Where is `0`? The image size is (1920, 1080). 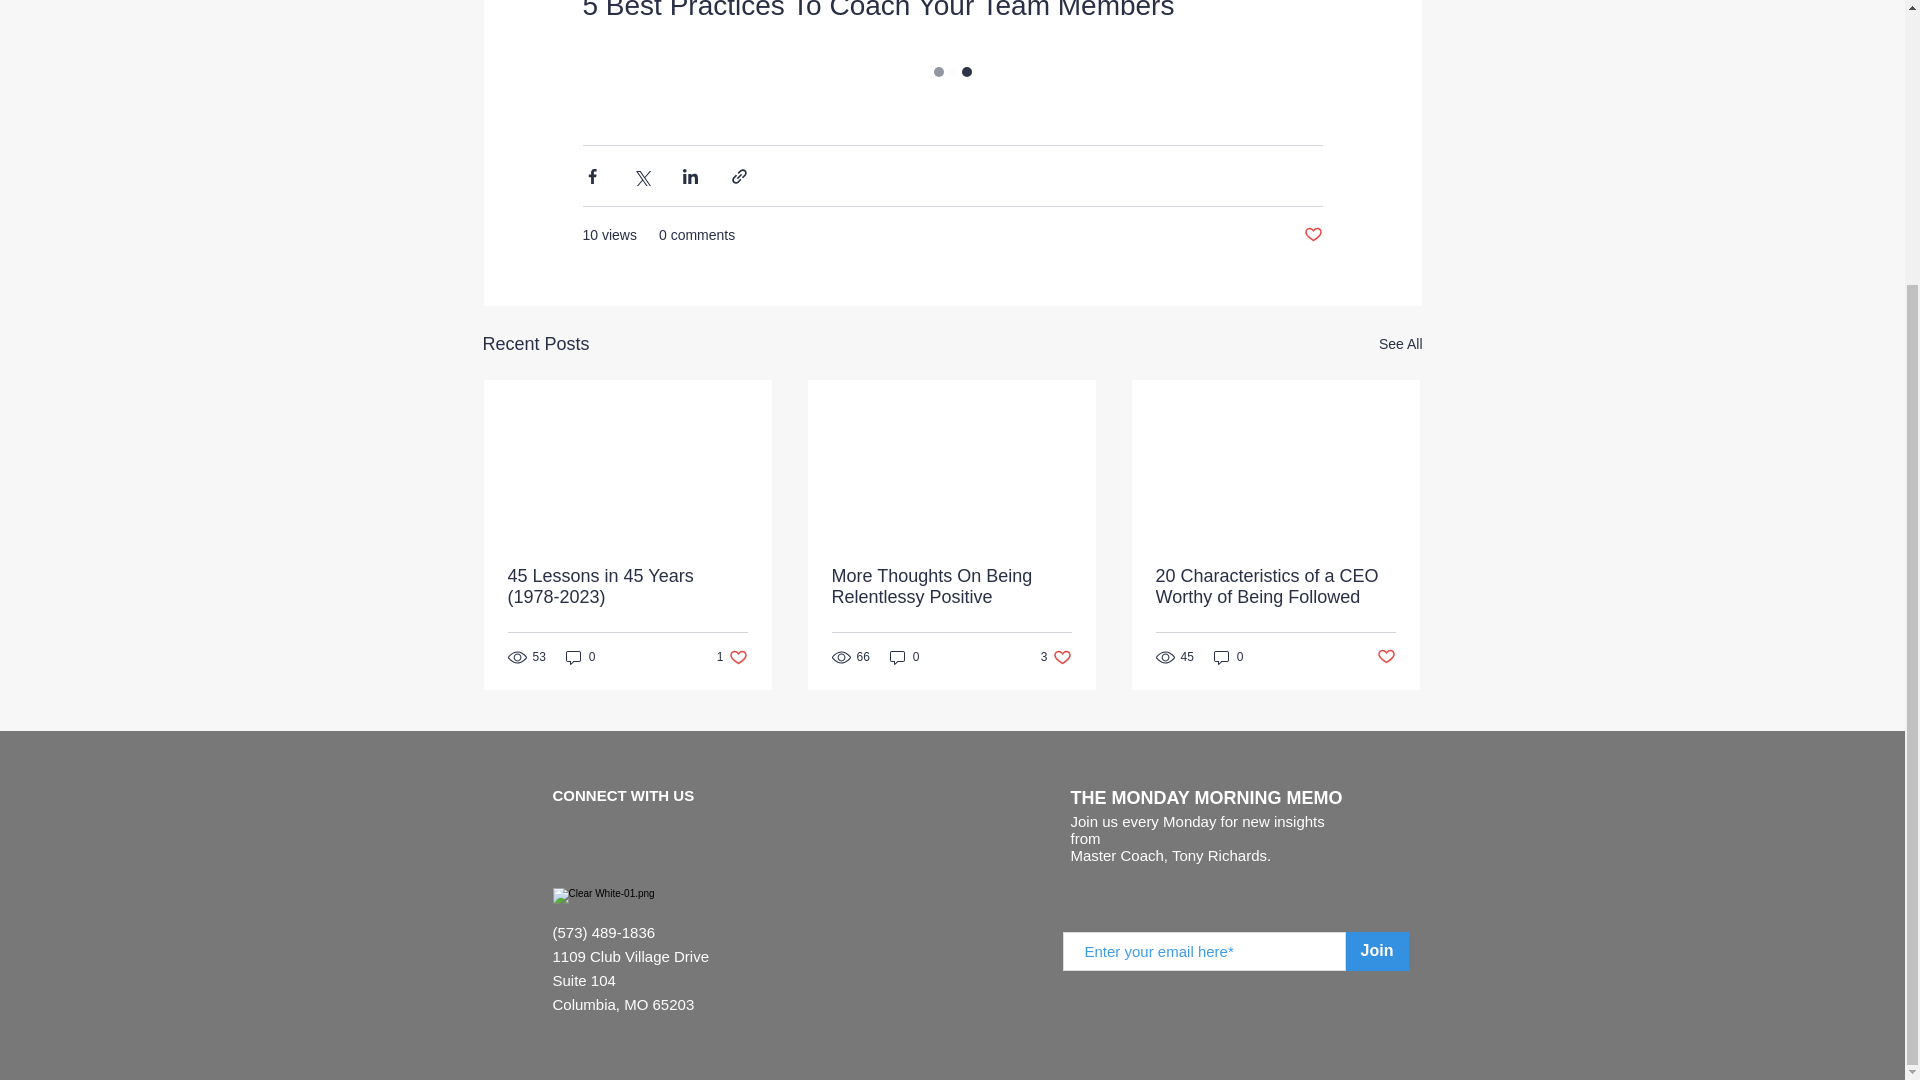
0 is located at coordinates (1275, 586).